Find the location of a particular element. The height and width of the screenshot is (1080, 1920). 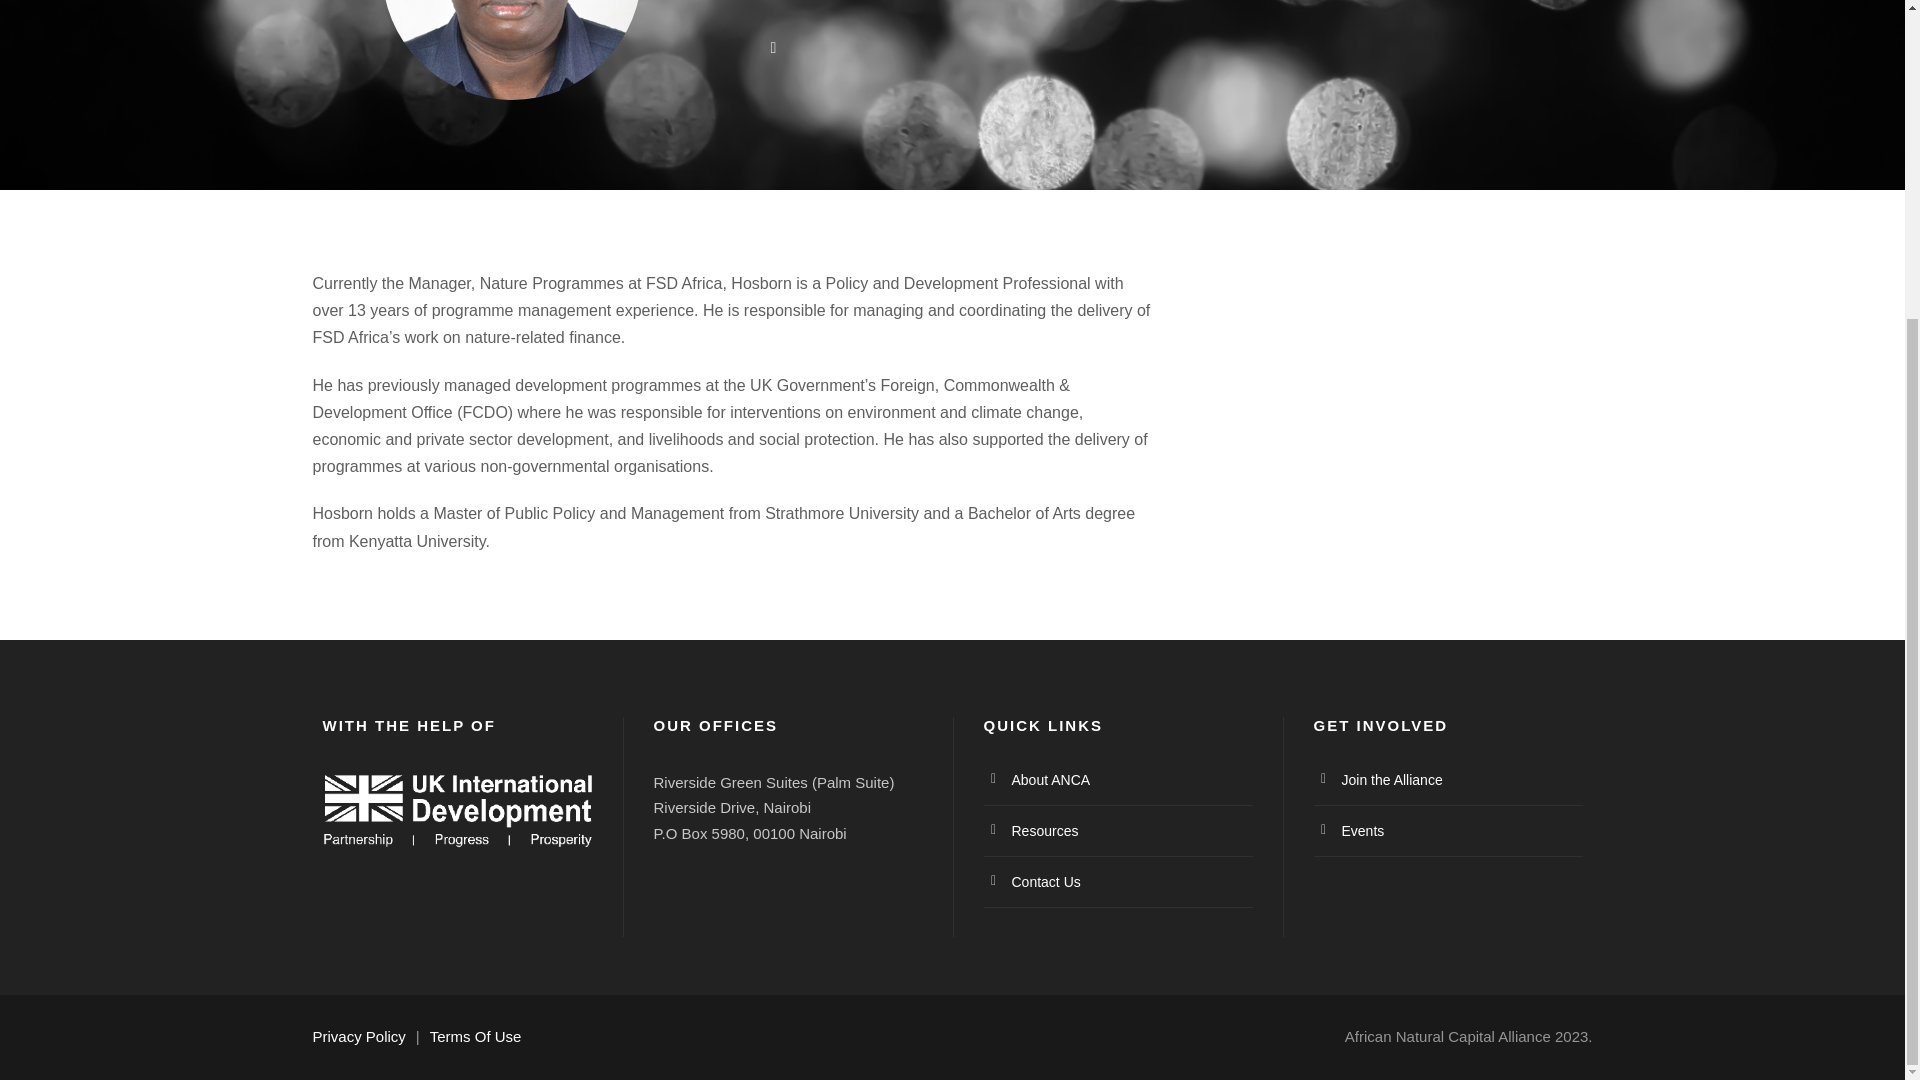

Join the Alliance is located at coordinates (1392, 780).